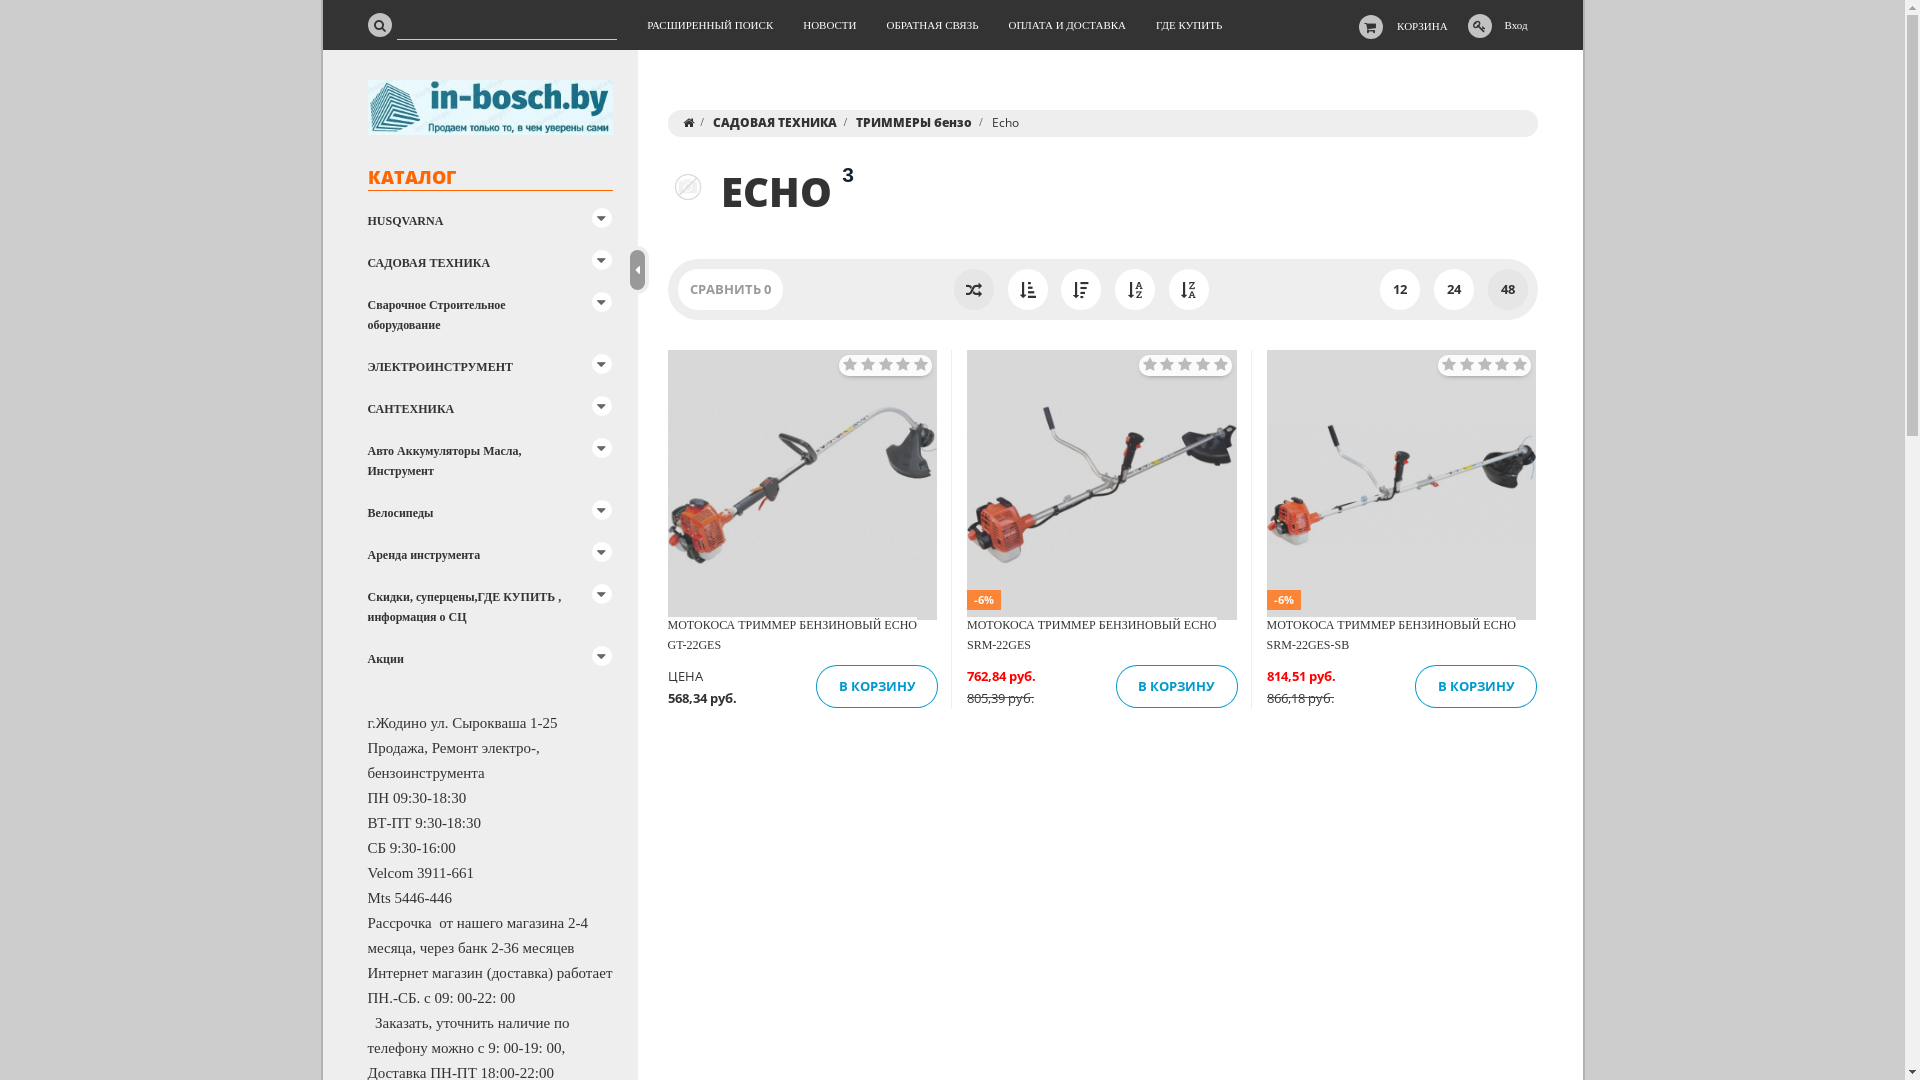 The height and width of the screenshot is (1080, 1920). What do you see at coordinates (1454, 290) in the screenshot?
I see `24` at bounding box center [1454, 290].